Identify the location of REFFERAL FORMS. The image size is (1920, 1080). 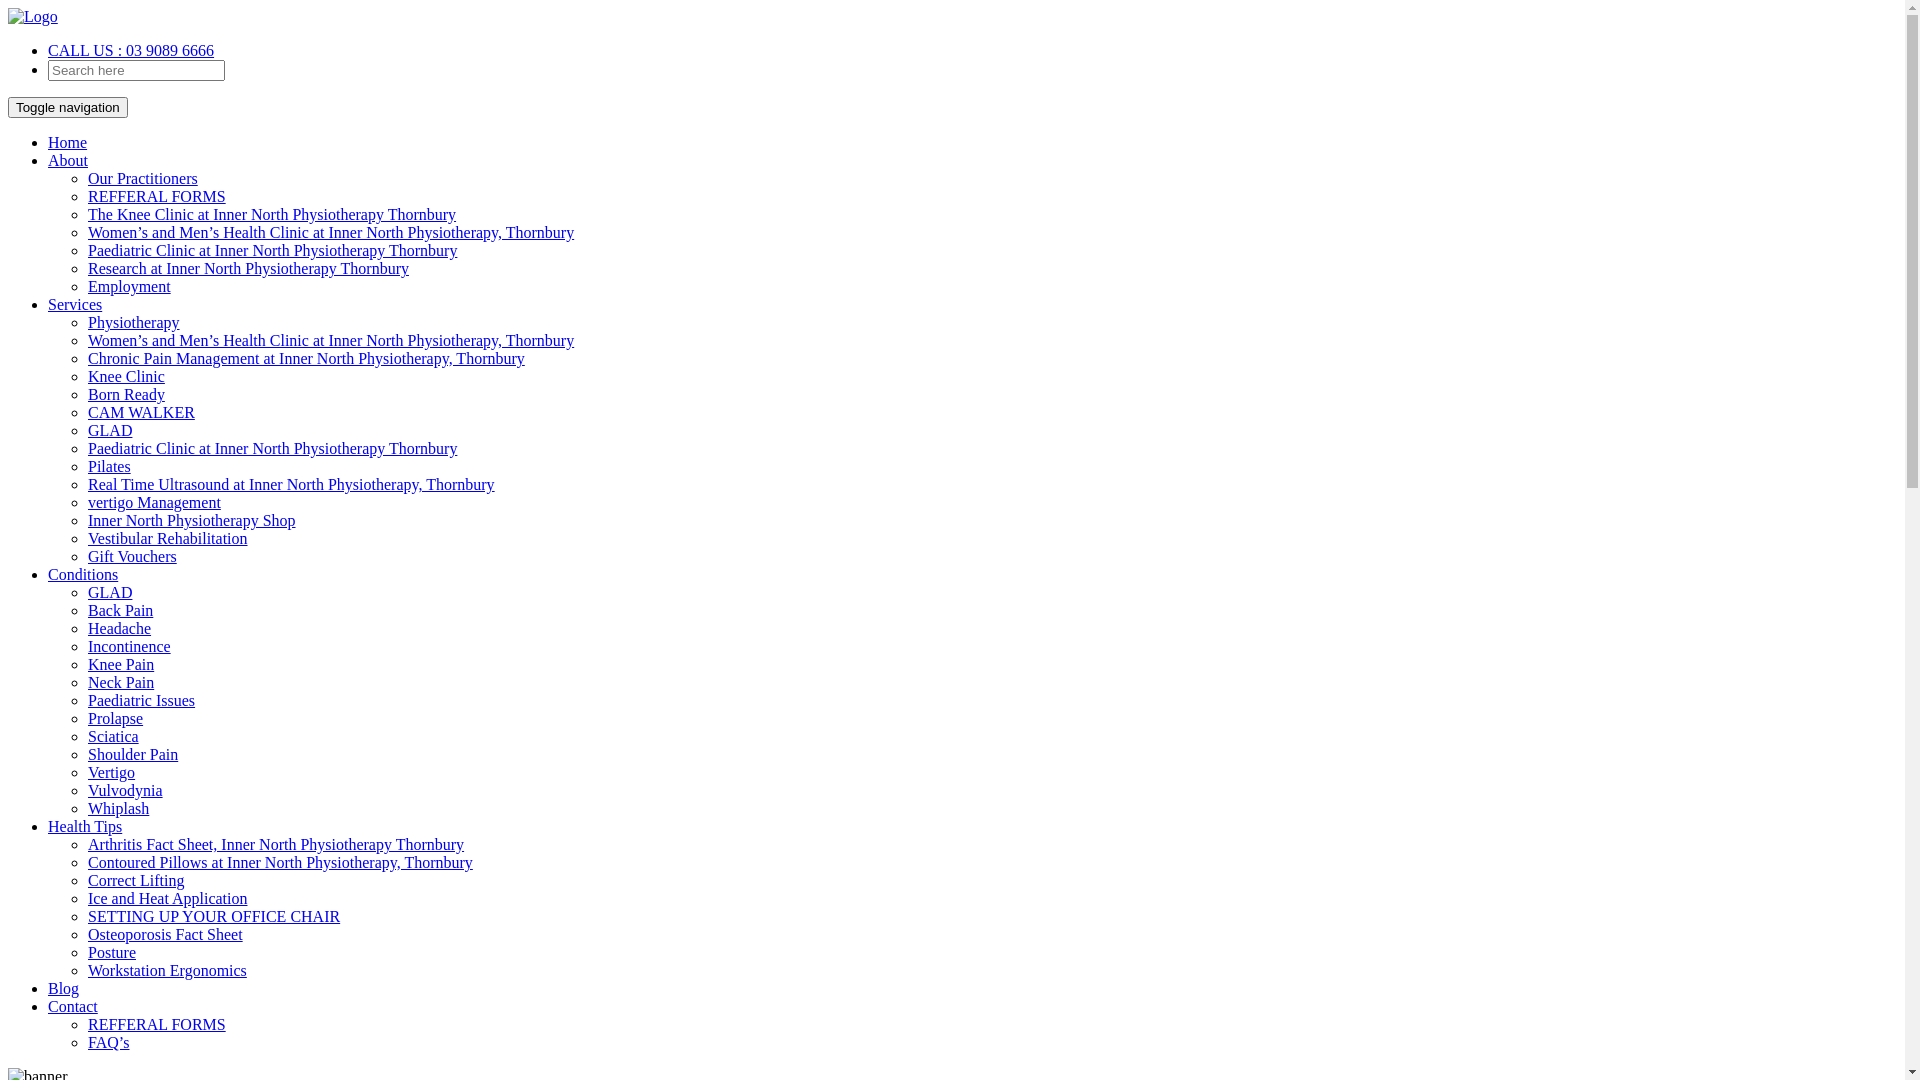
(157, 1024).